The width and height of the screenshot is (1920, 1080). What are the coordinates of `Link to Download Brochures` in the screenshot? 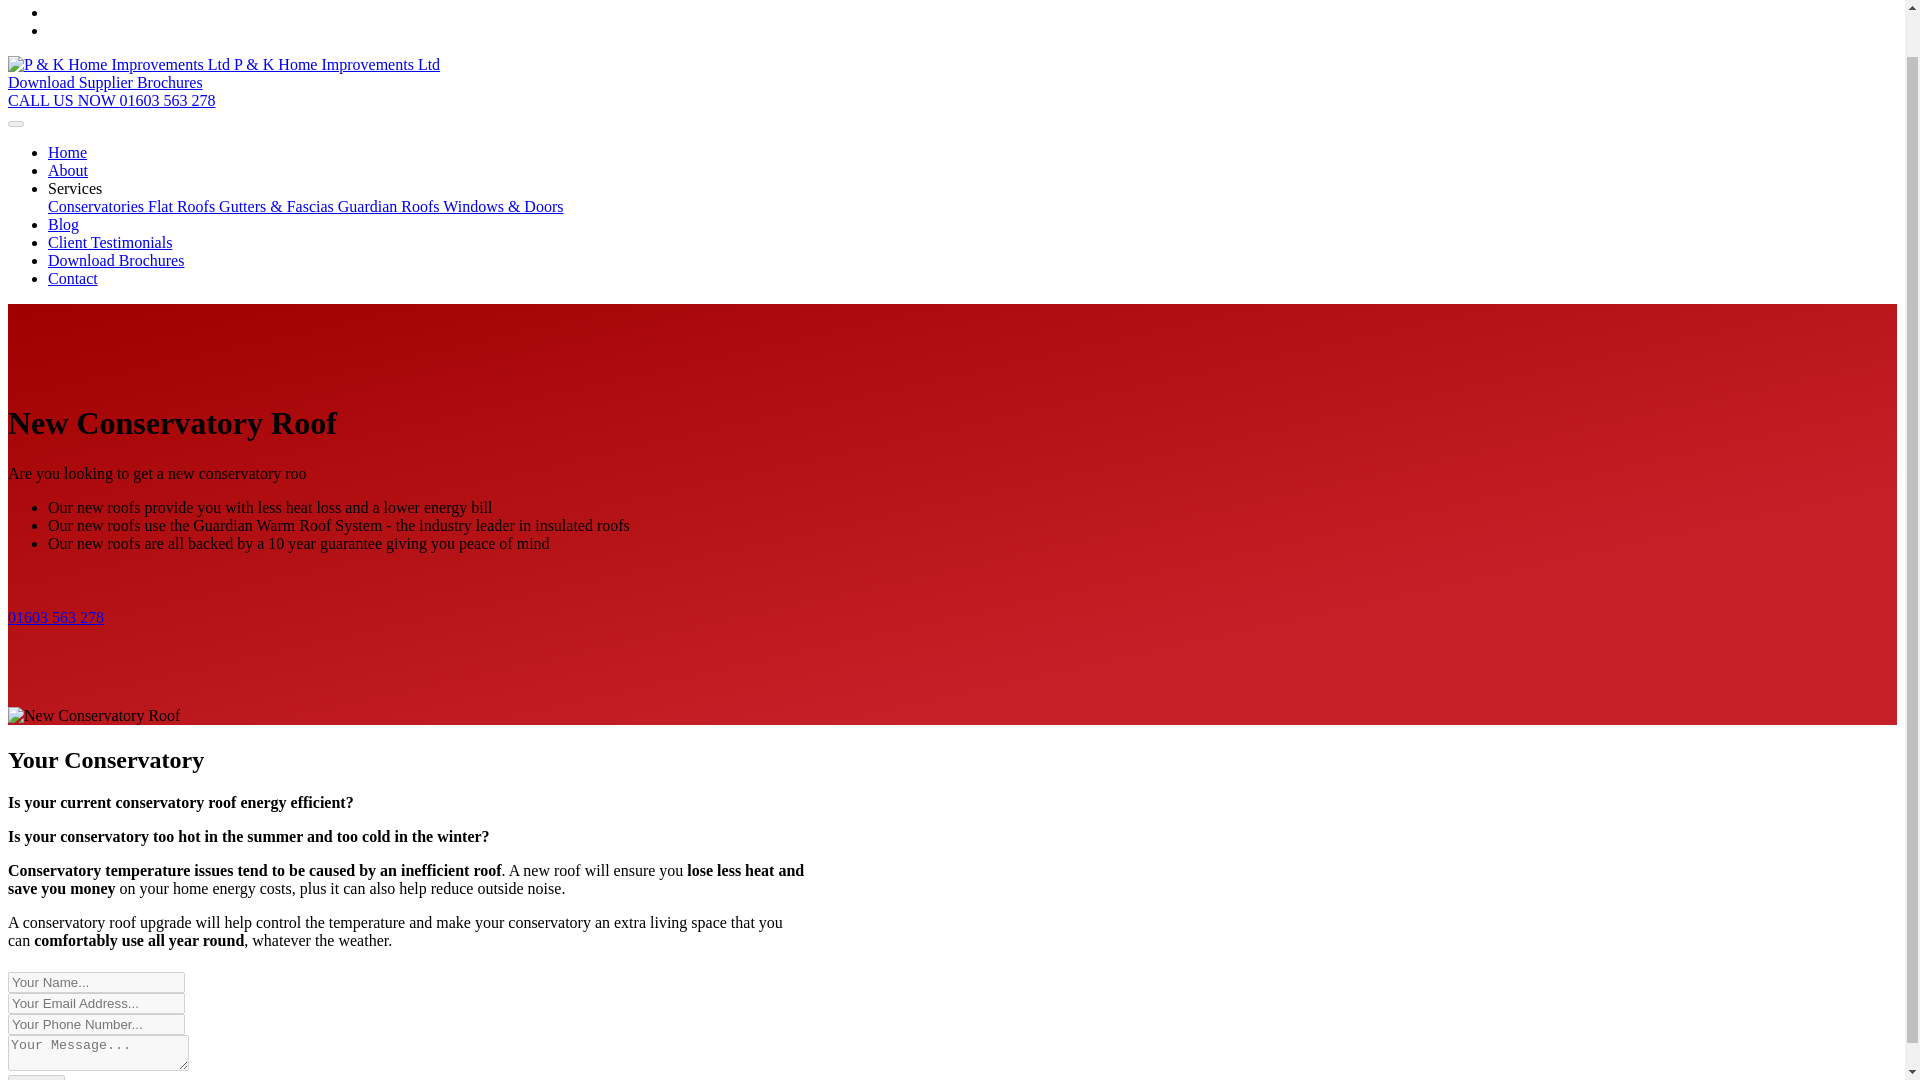 It's located at (116, 260).